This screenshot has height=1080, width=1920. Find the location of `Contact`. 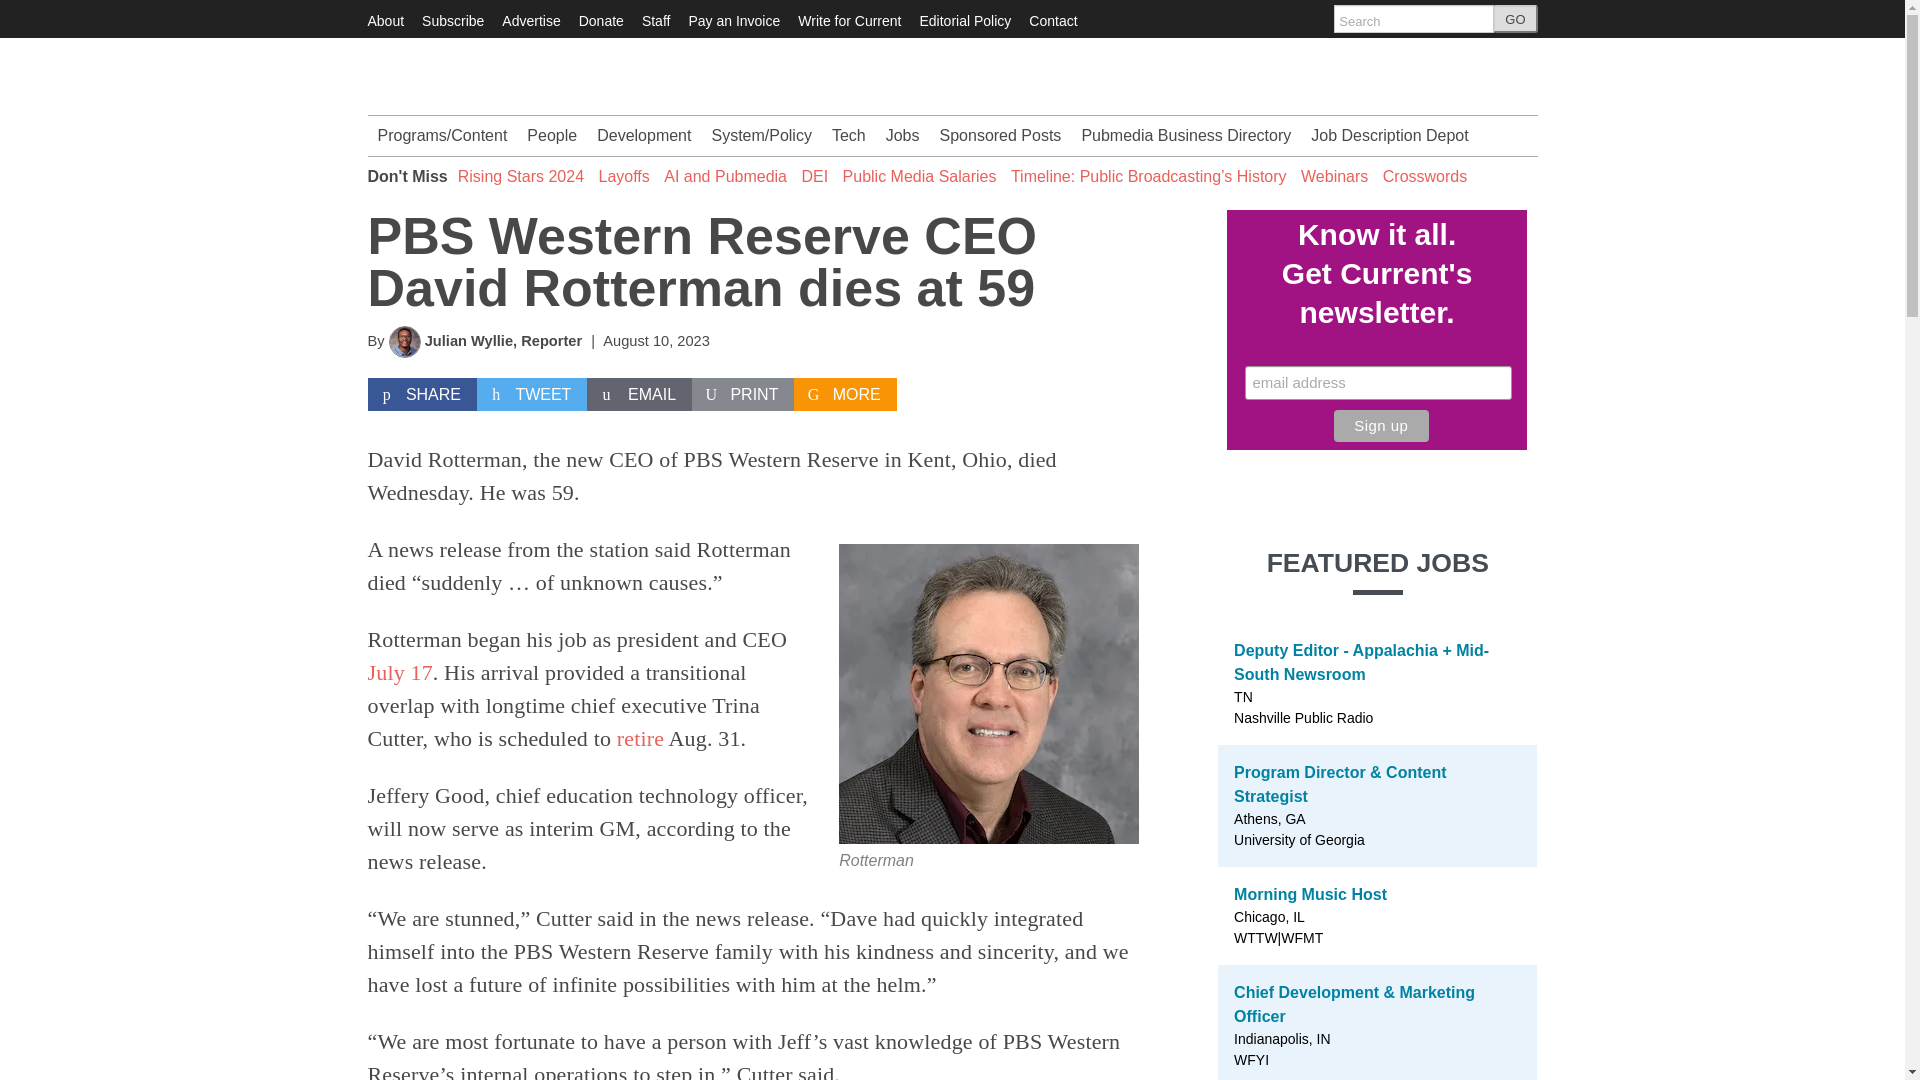

Contact is located at coordinates (1053, 20).